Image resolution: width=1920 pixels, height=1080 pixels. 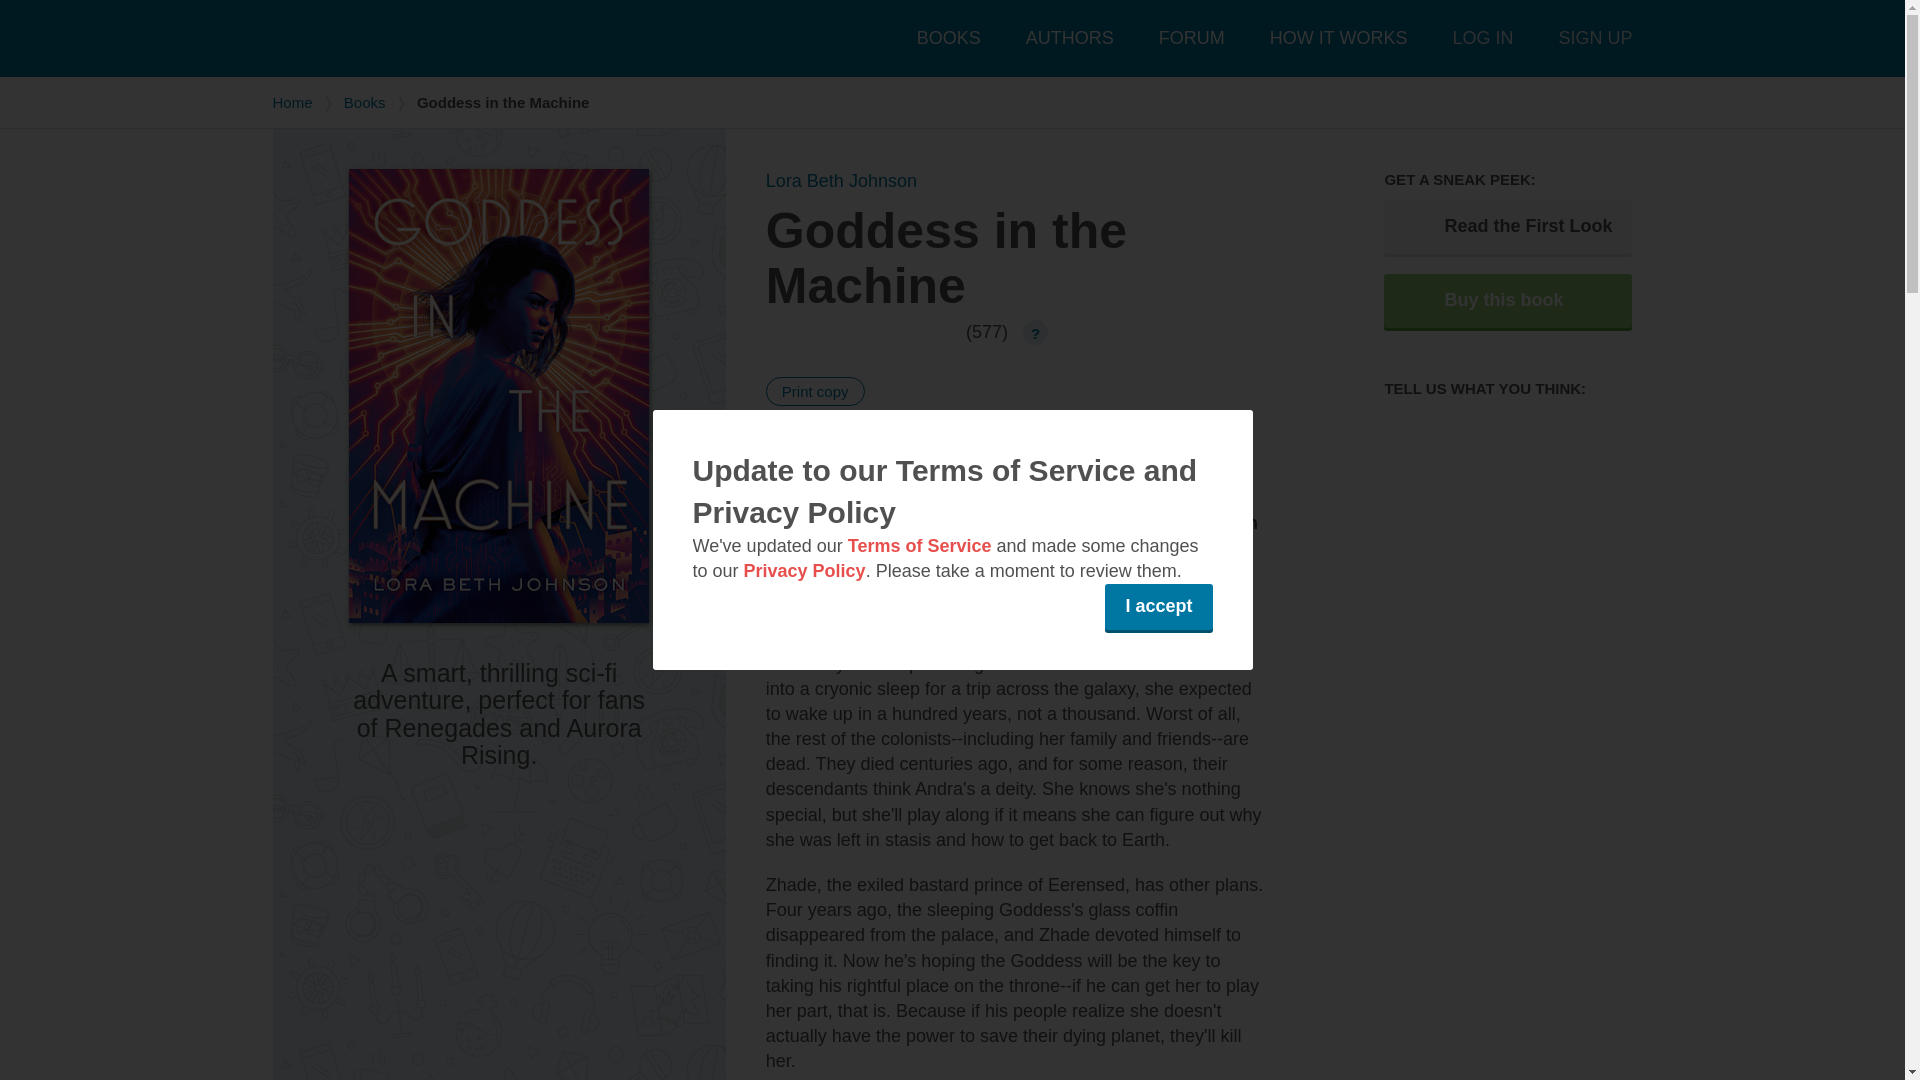 What do you see at coordinates (936, 448) in the screenshot?
I see `Share via Twitter` at bounding box center [936, 448].